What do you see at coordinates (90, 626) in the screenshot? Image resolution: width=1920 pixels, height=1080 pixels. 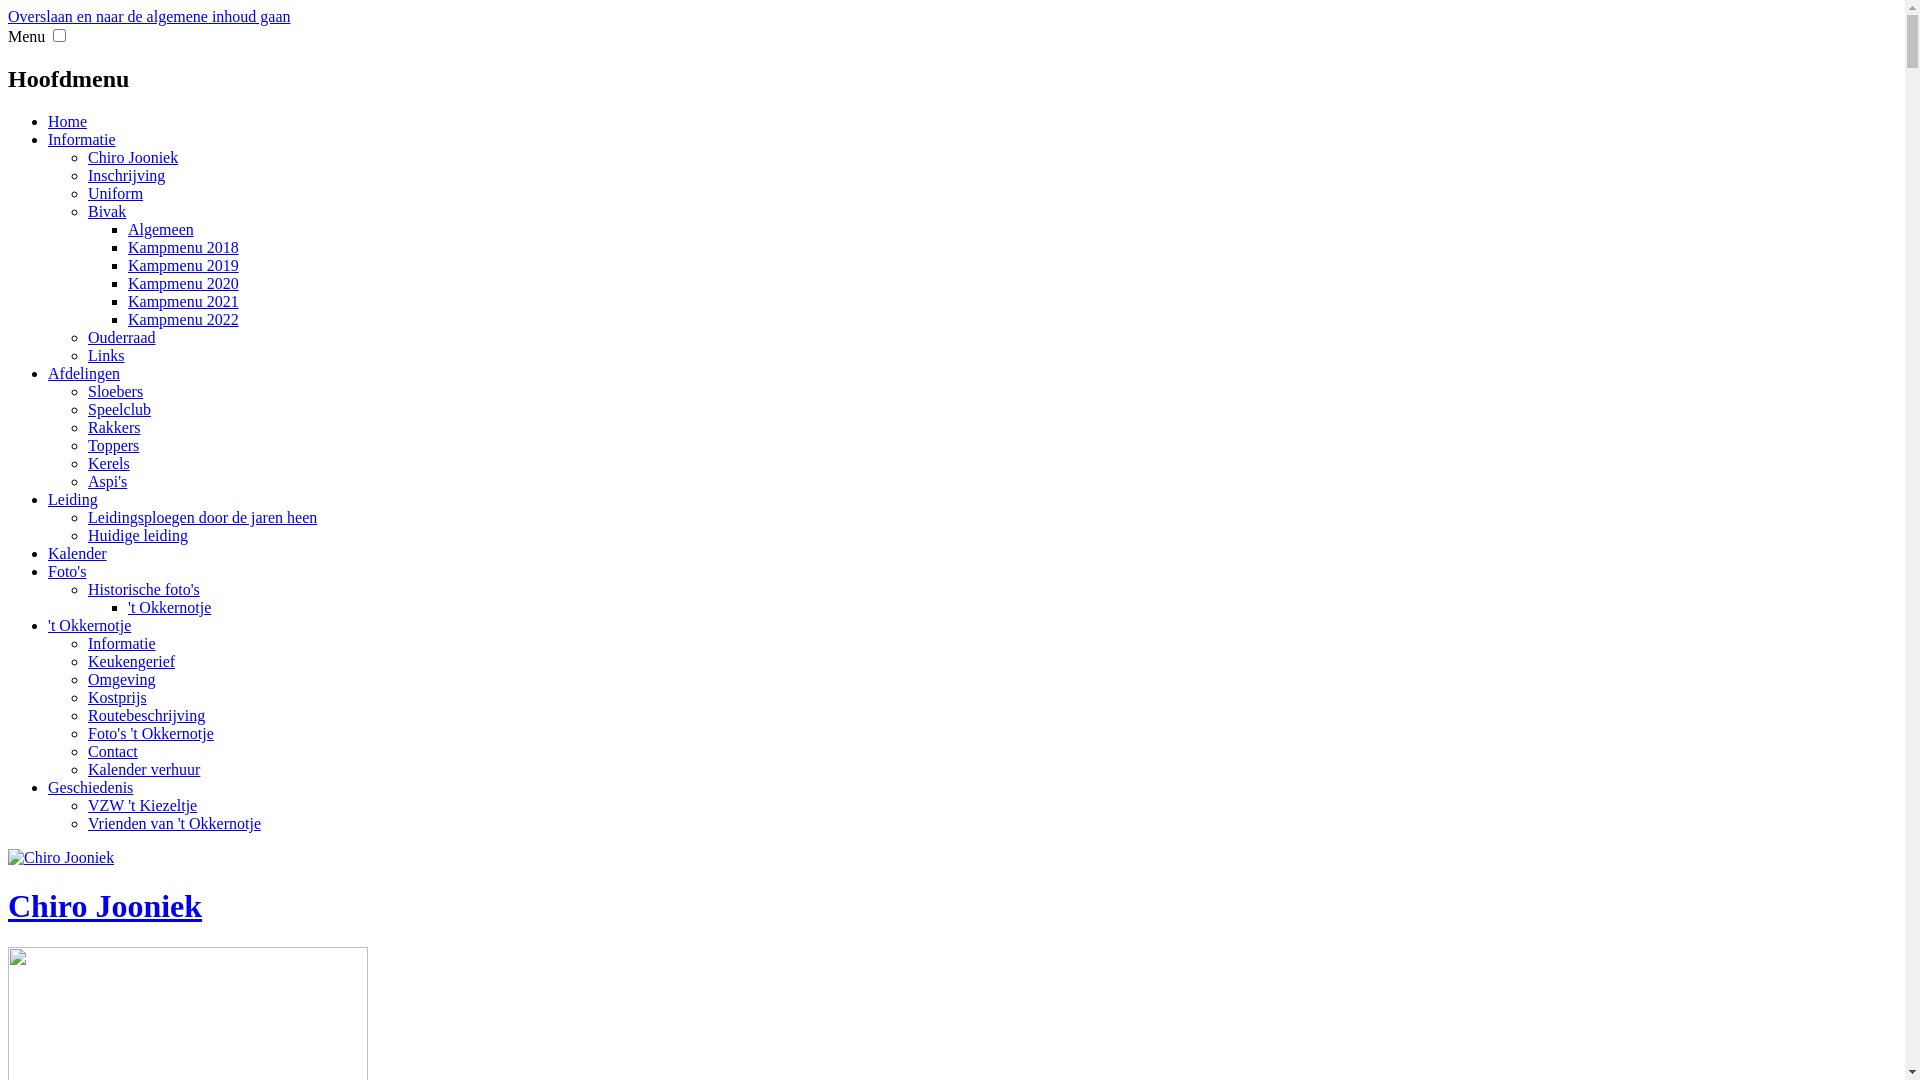 I see `'t Okkernotje` at bounding box center [90, 626].